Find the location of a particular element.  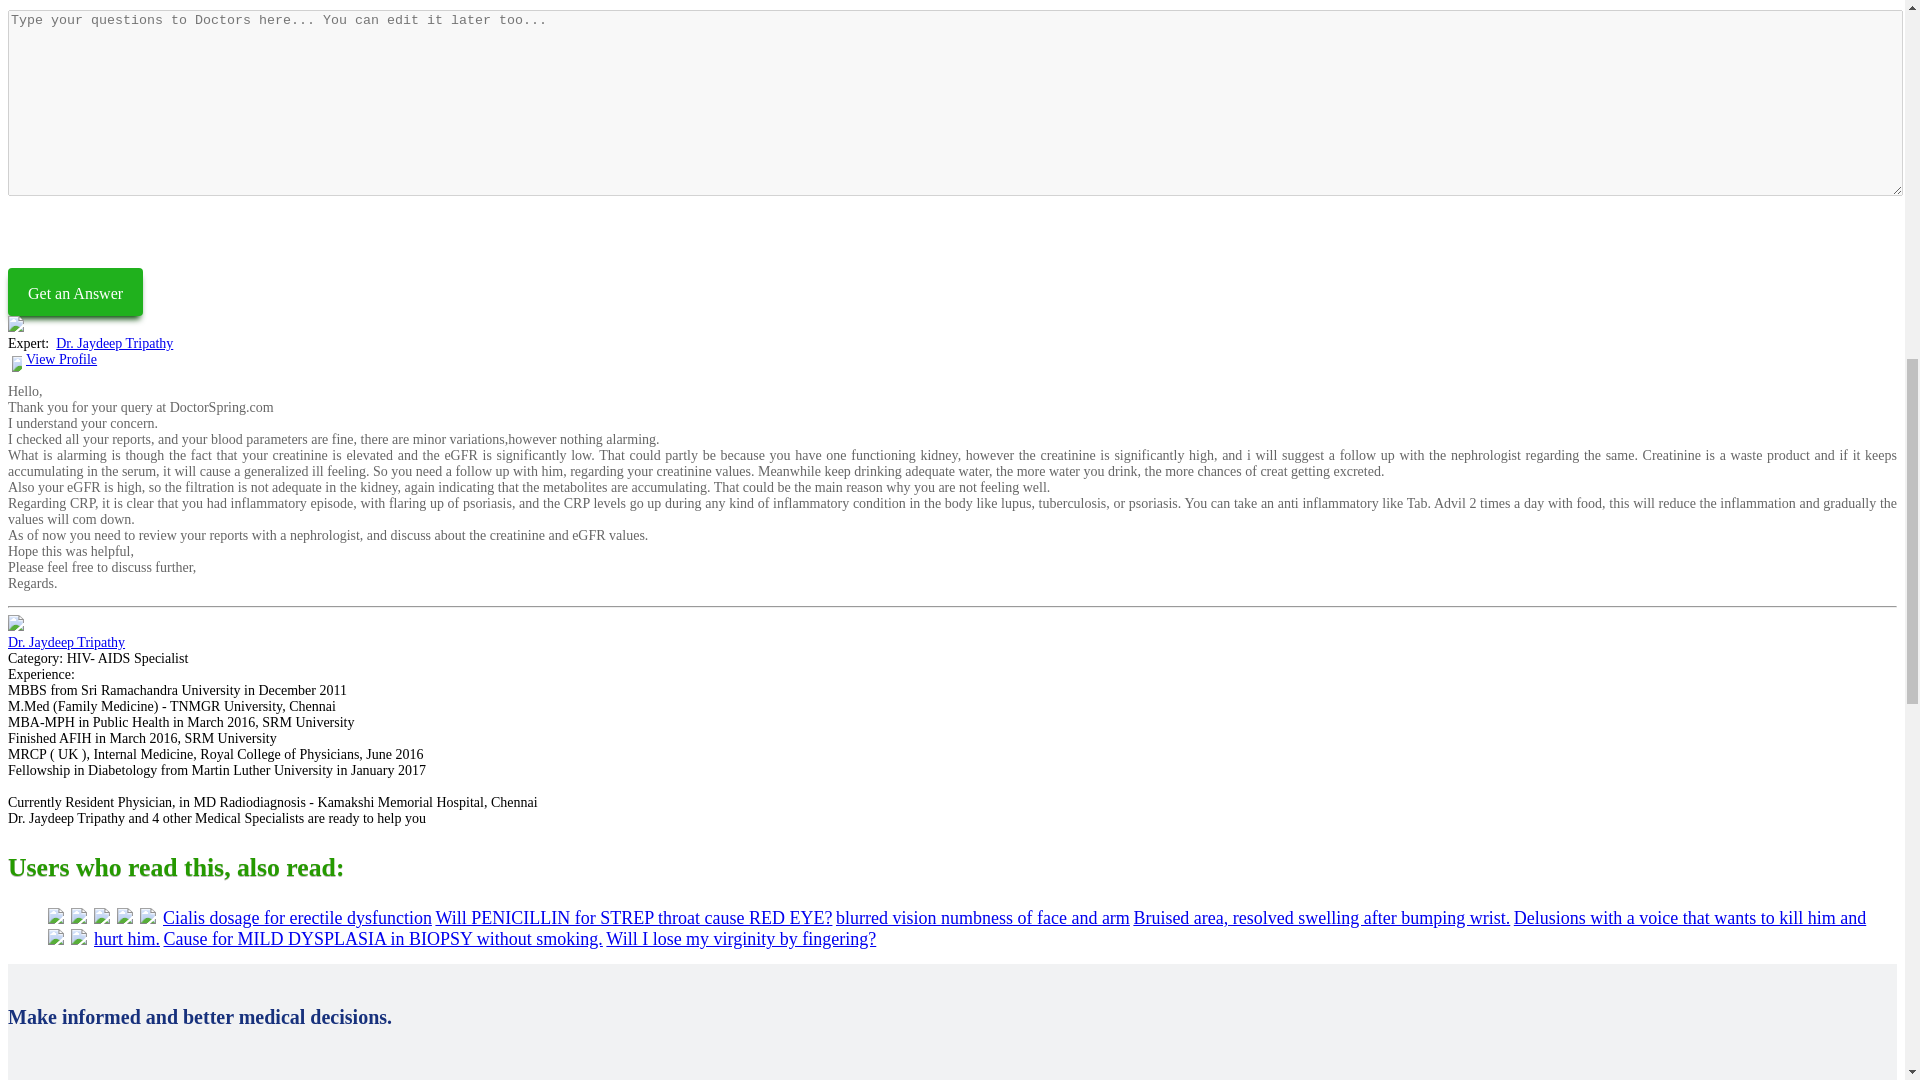

Get an Answer is located at coordinates (74, 292).